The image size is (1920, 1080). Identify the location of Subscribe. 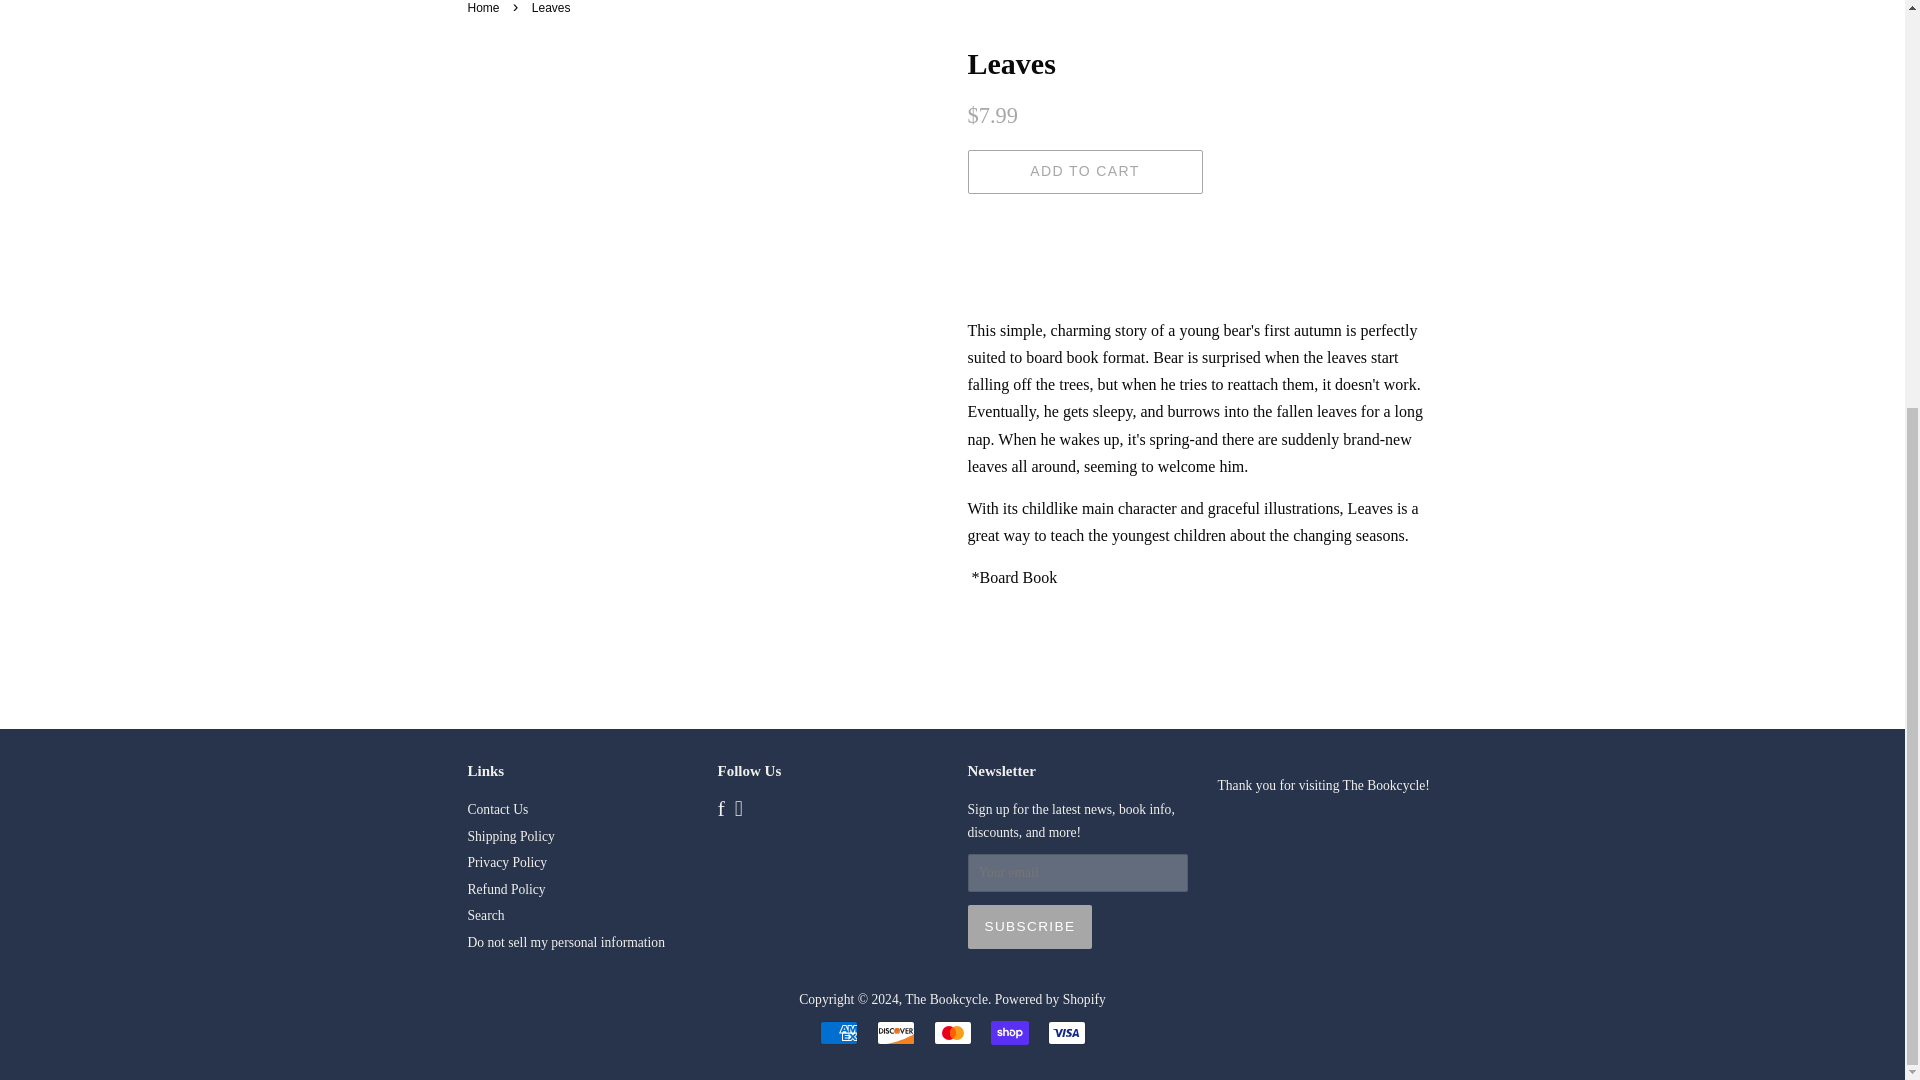
(1030, 927).